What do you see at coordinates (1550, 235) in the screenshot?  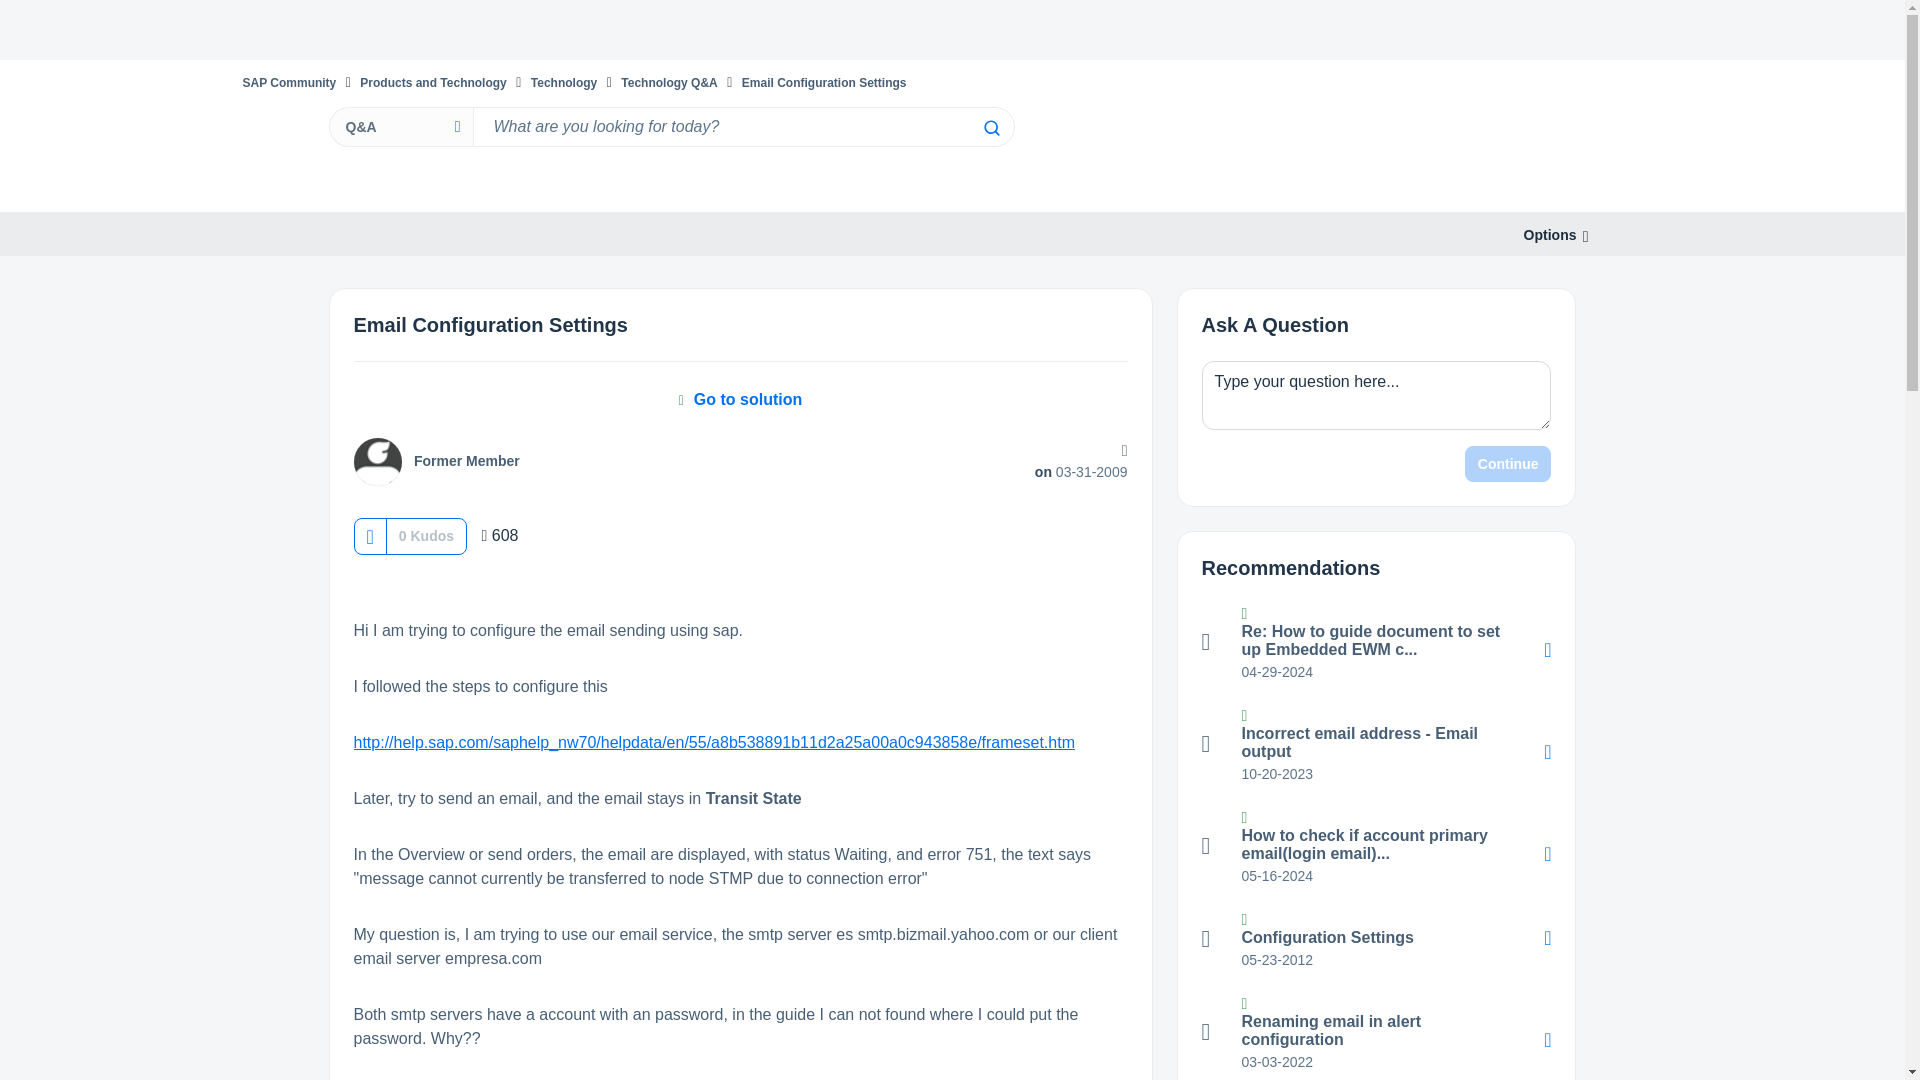 I see `Show option menu` at bounding box center [1550, 235].